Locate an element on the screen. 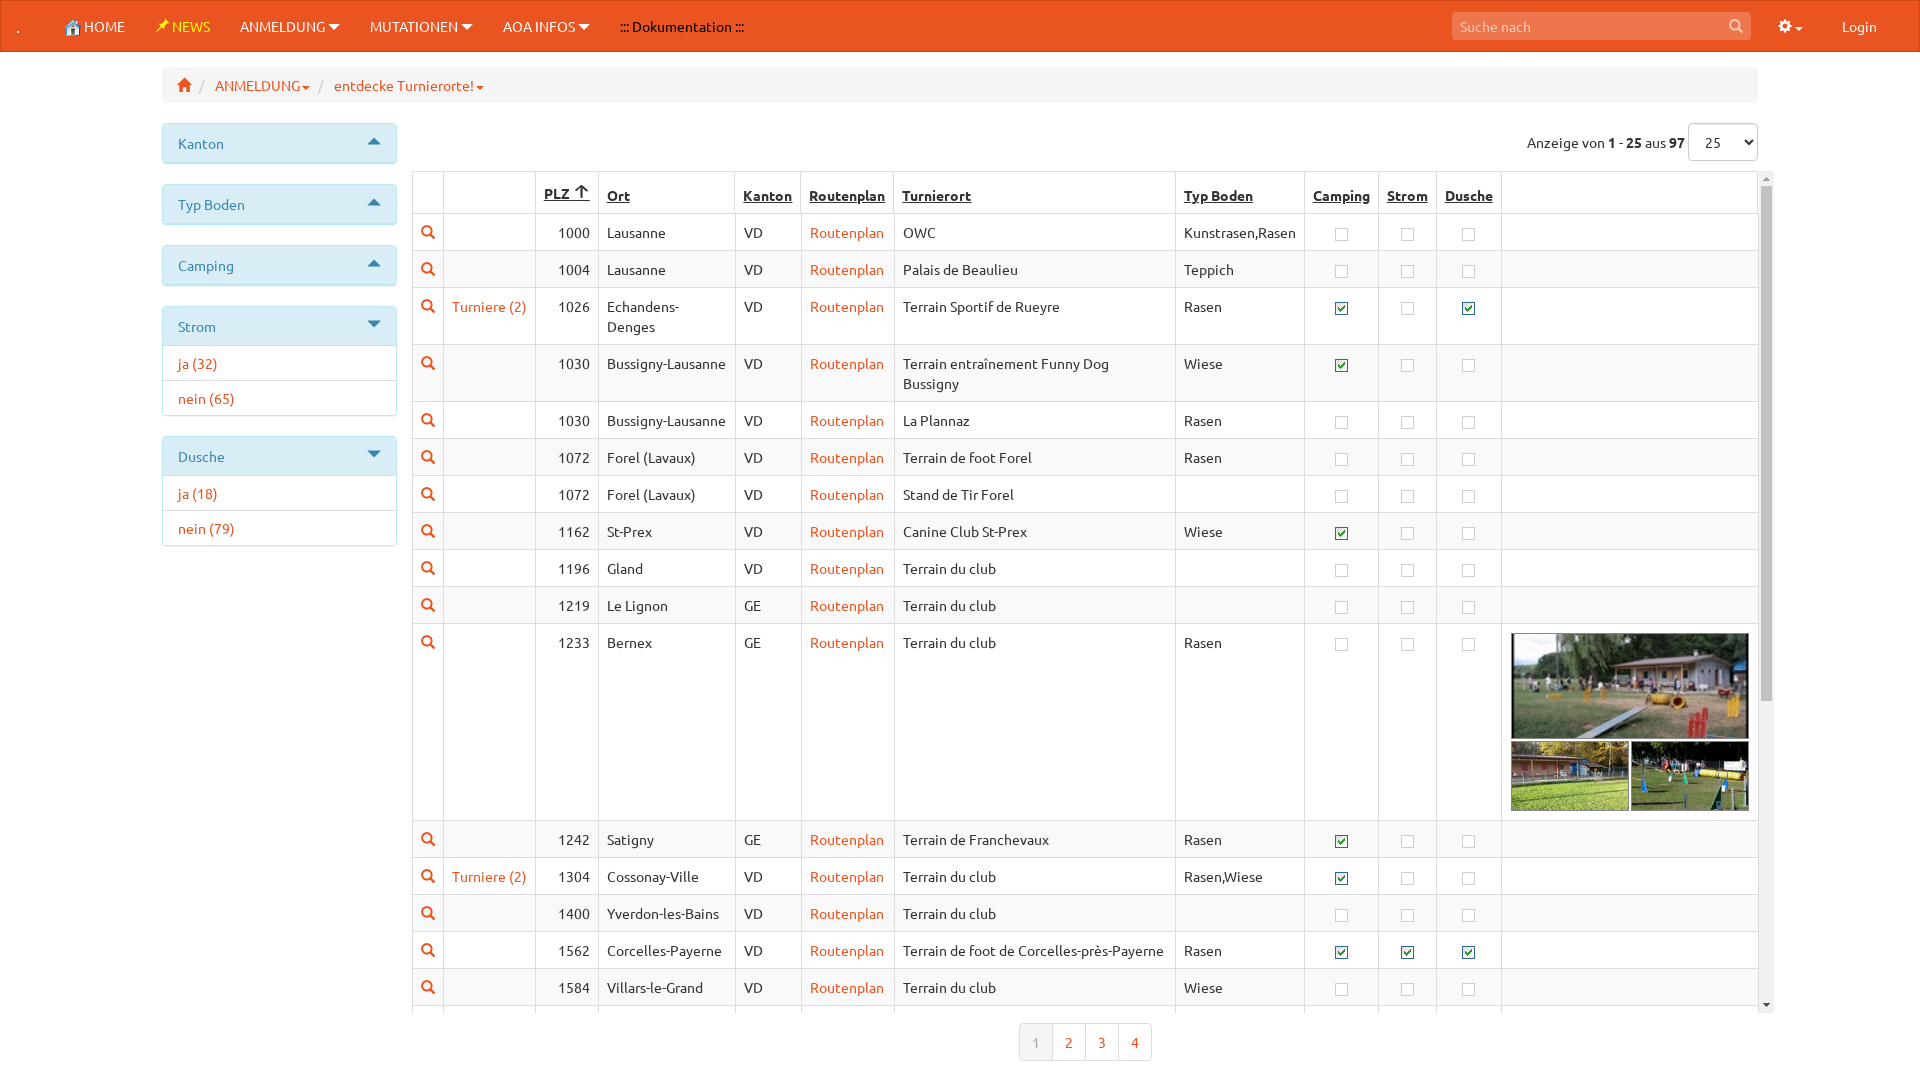 Image resolution: width=1920 pixels, height=1080 pixels. nein (79) is located at coordinates (280, 528).